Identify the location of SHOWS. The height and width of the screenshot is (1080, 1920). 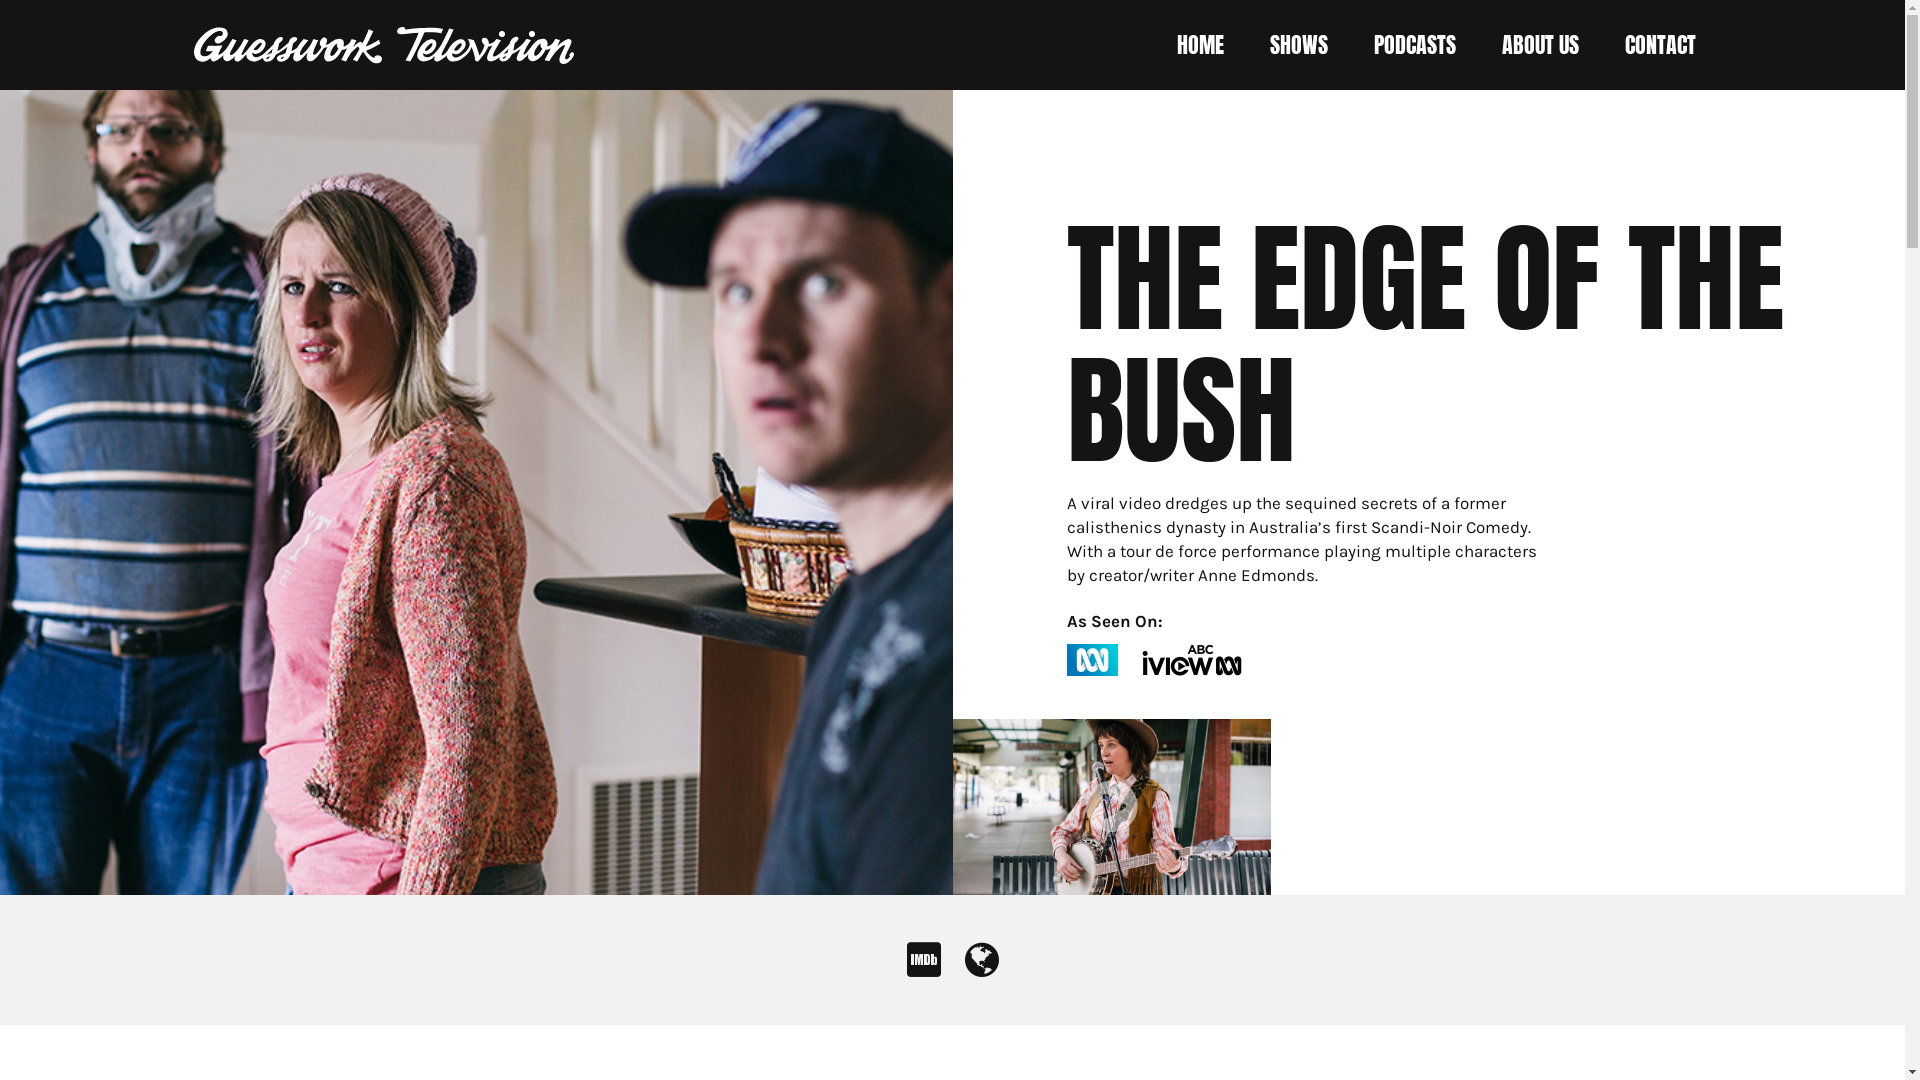
(1299, 45).